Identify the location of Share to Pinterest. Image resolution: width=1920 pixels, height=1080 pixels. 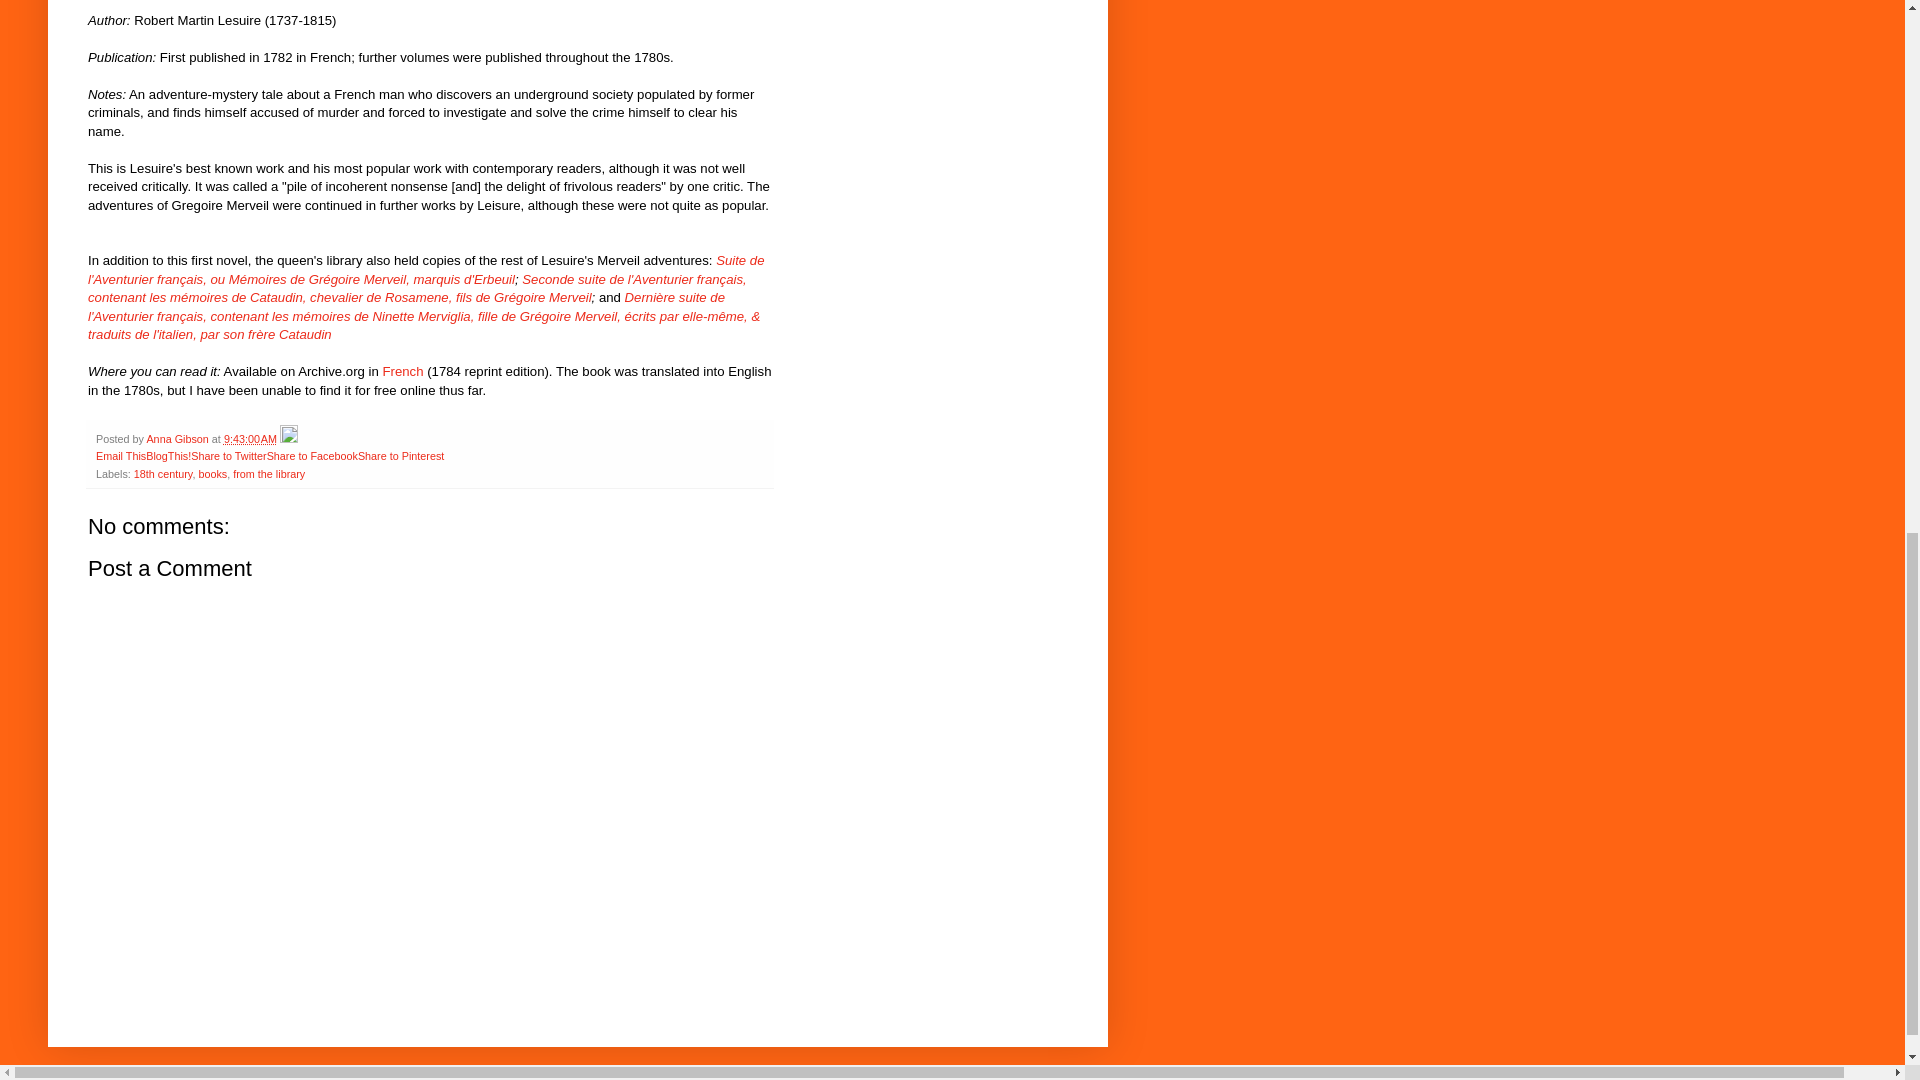
(400, 456).